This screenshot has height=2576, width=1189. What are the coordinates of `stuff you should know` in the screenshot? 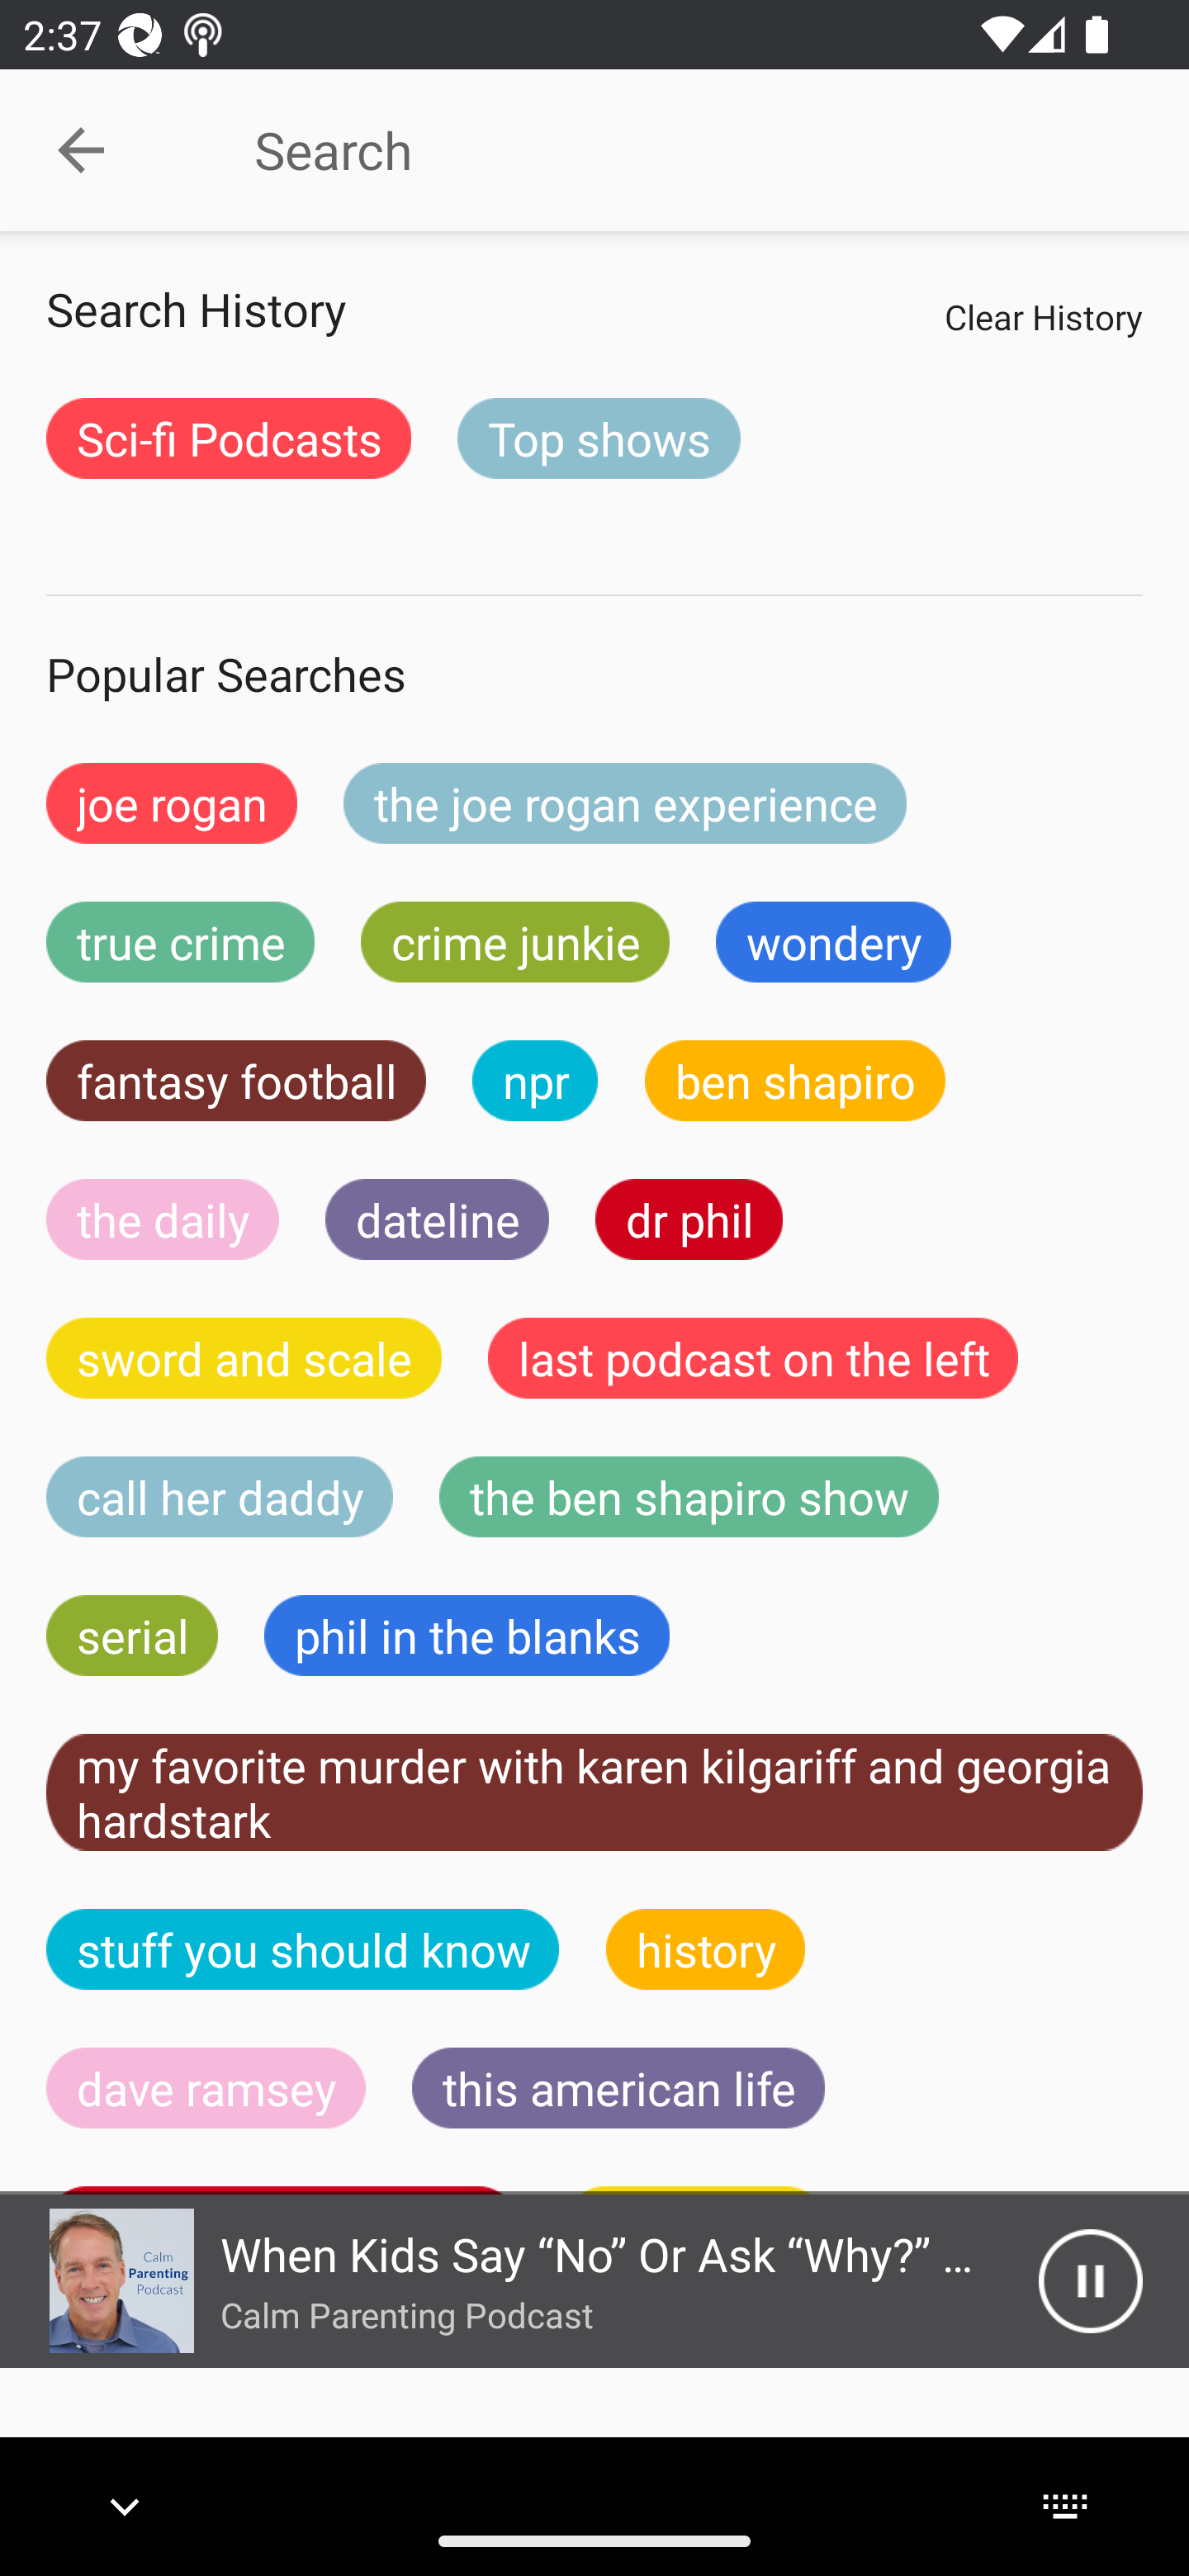 It's located at (303, 1949).